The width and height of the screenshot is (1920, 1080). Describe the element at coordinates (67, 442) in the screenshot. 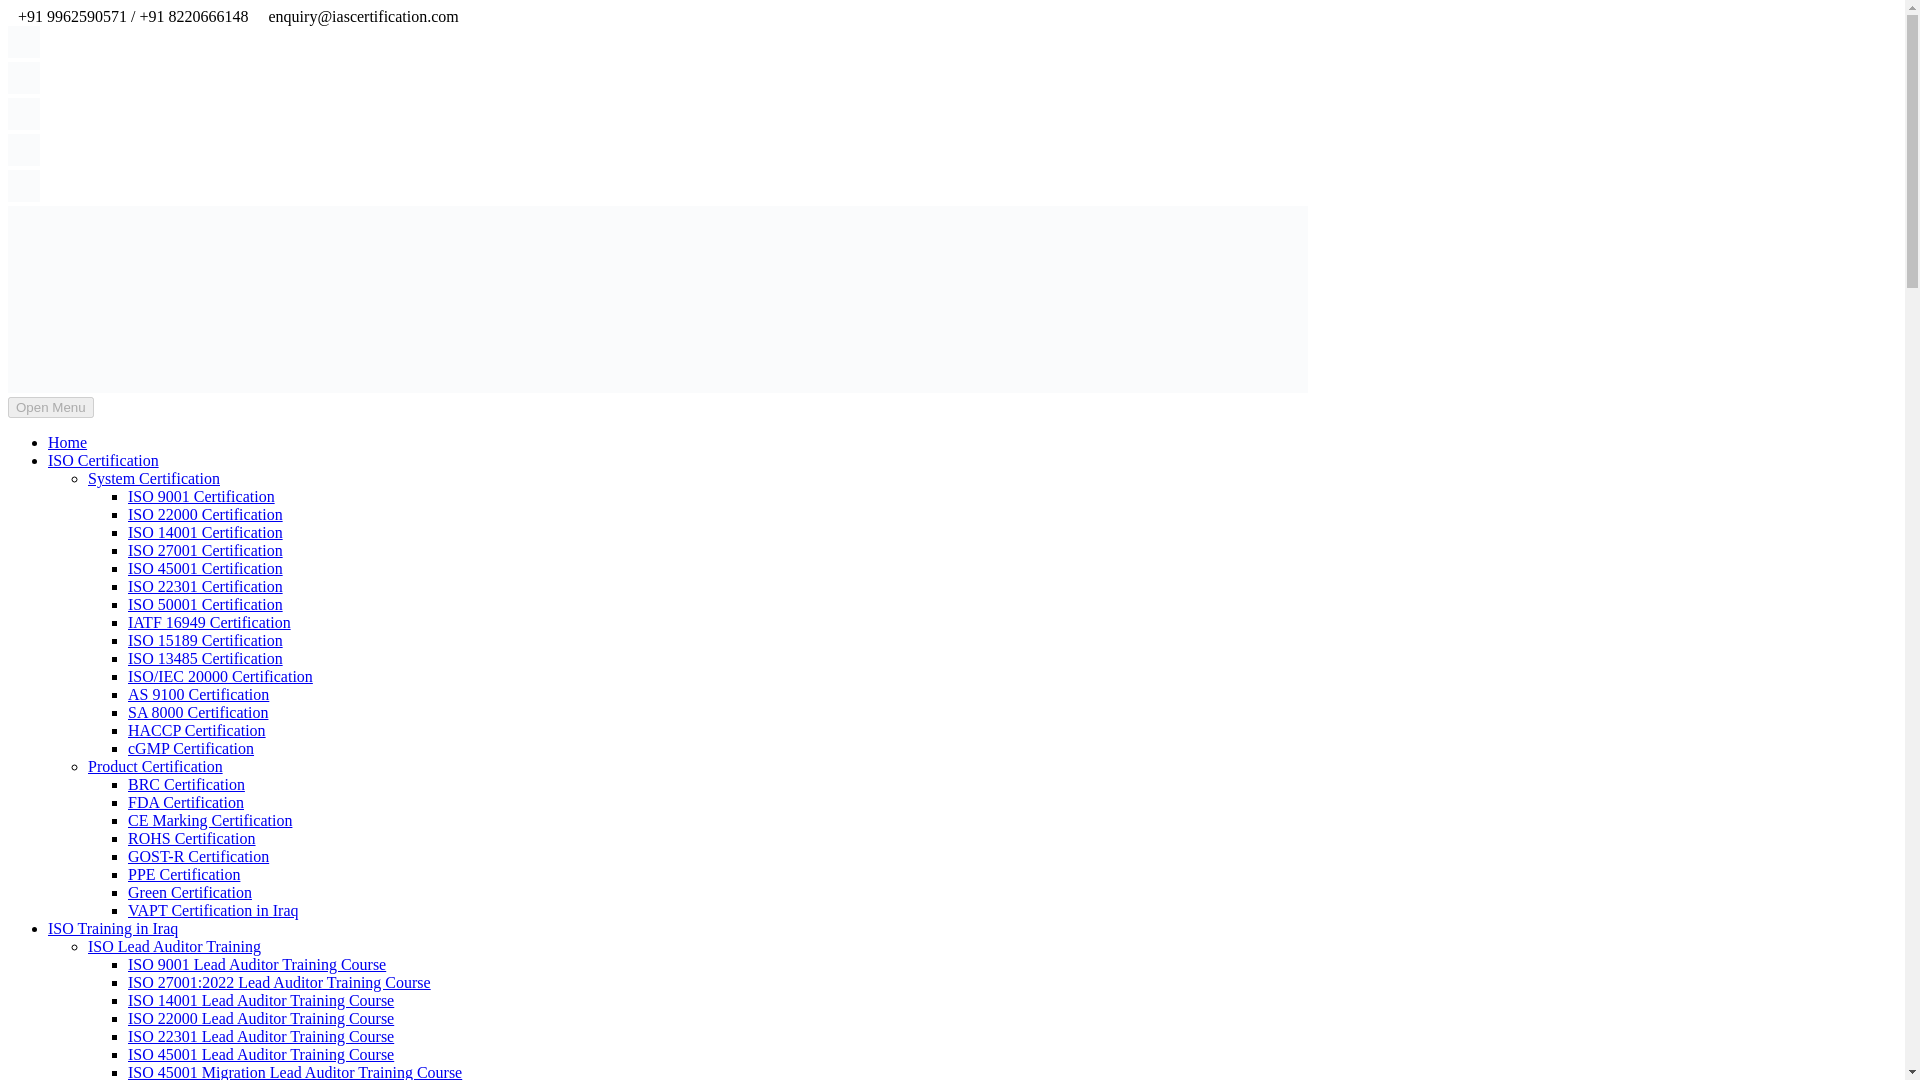

I see `Home` at that location.